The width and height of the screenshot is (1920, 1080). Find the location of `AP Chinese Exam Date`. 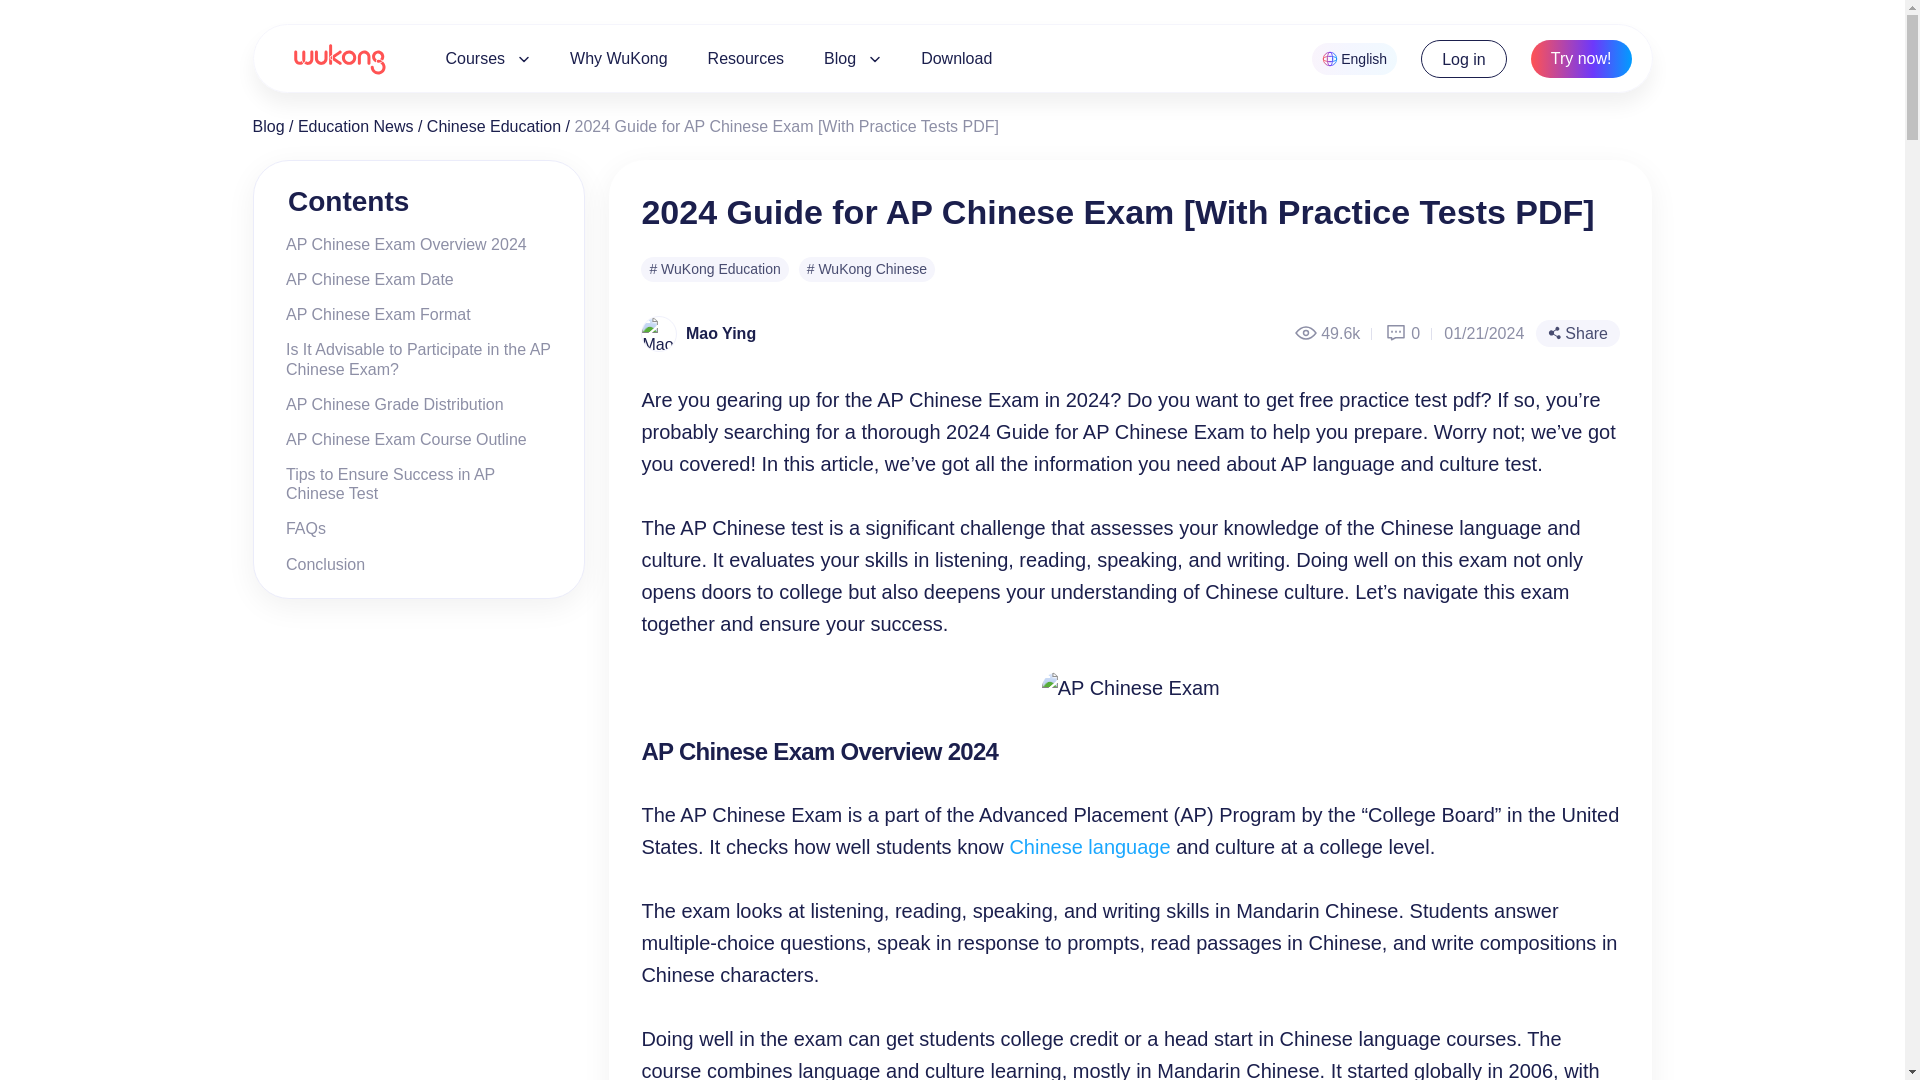

AP Chinese Exam Date is located at coordinates (362, 280).